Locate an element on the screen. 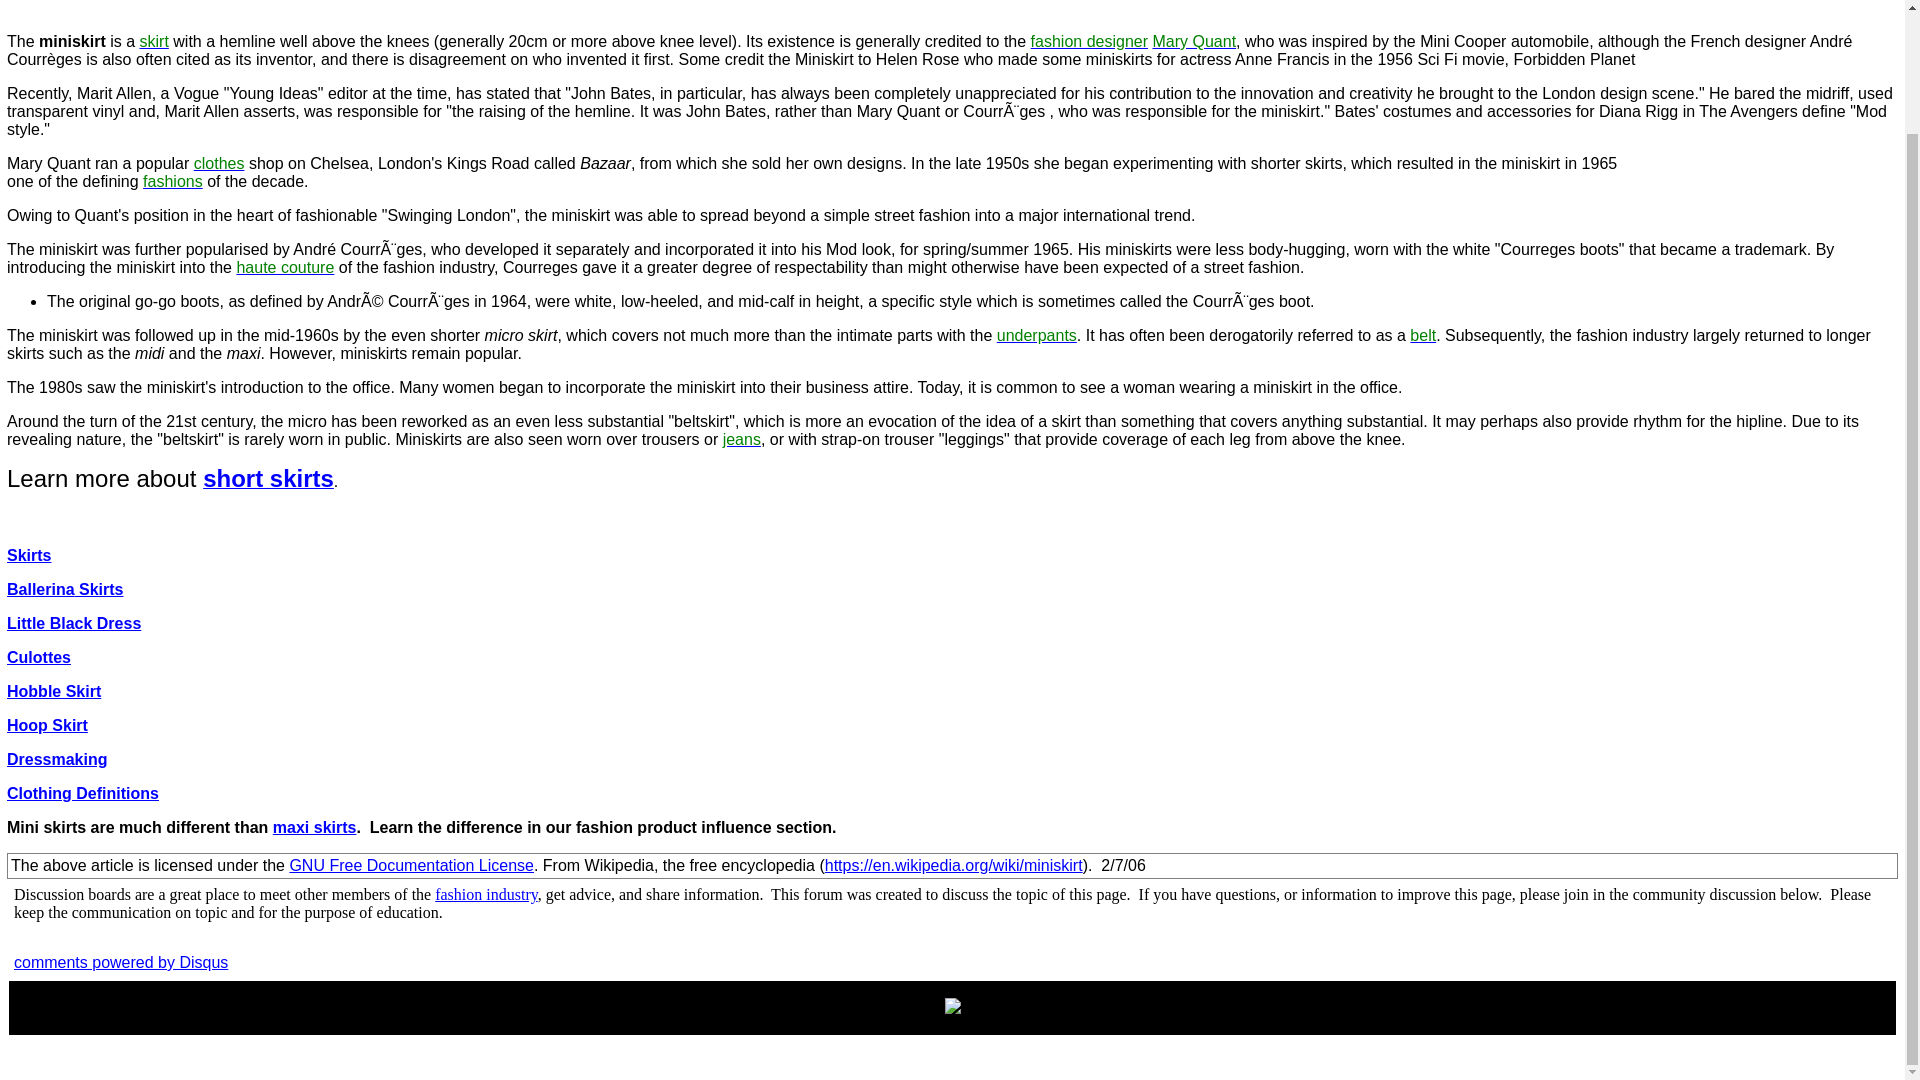 The height and width of the screenshot is (1080, 1920). GNU Free Documentation License is located at coordinates (411, 865).